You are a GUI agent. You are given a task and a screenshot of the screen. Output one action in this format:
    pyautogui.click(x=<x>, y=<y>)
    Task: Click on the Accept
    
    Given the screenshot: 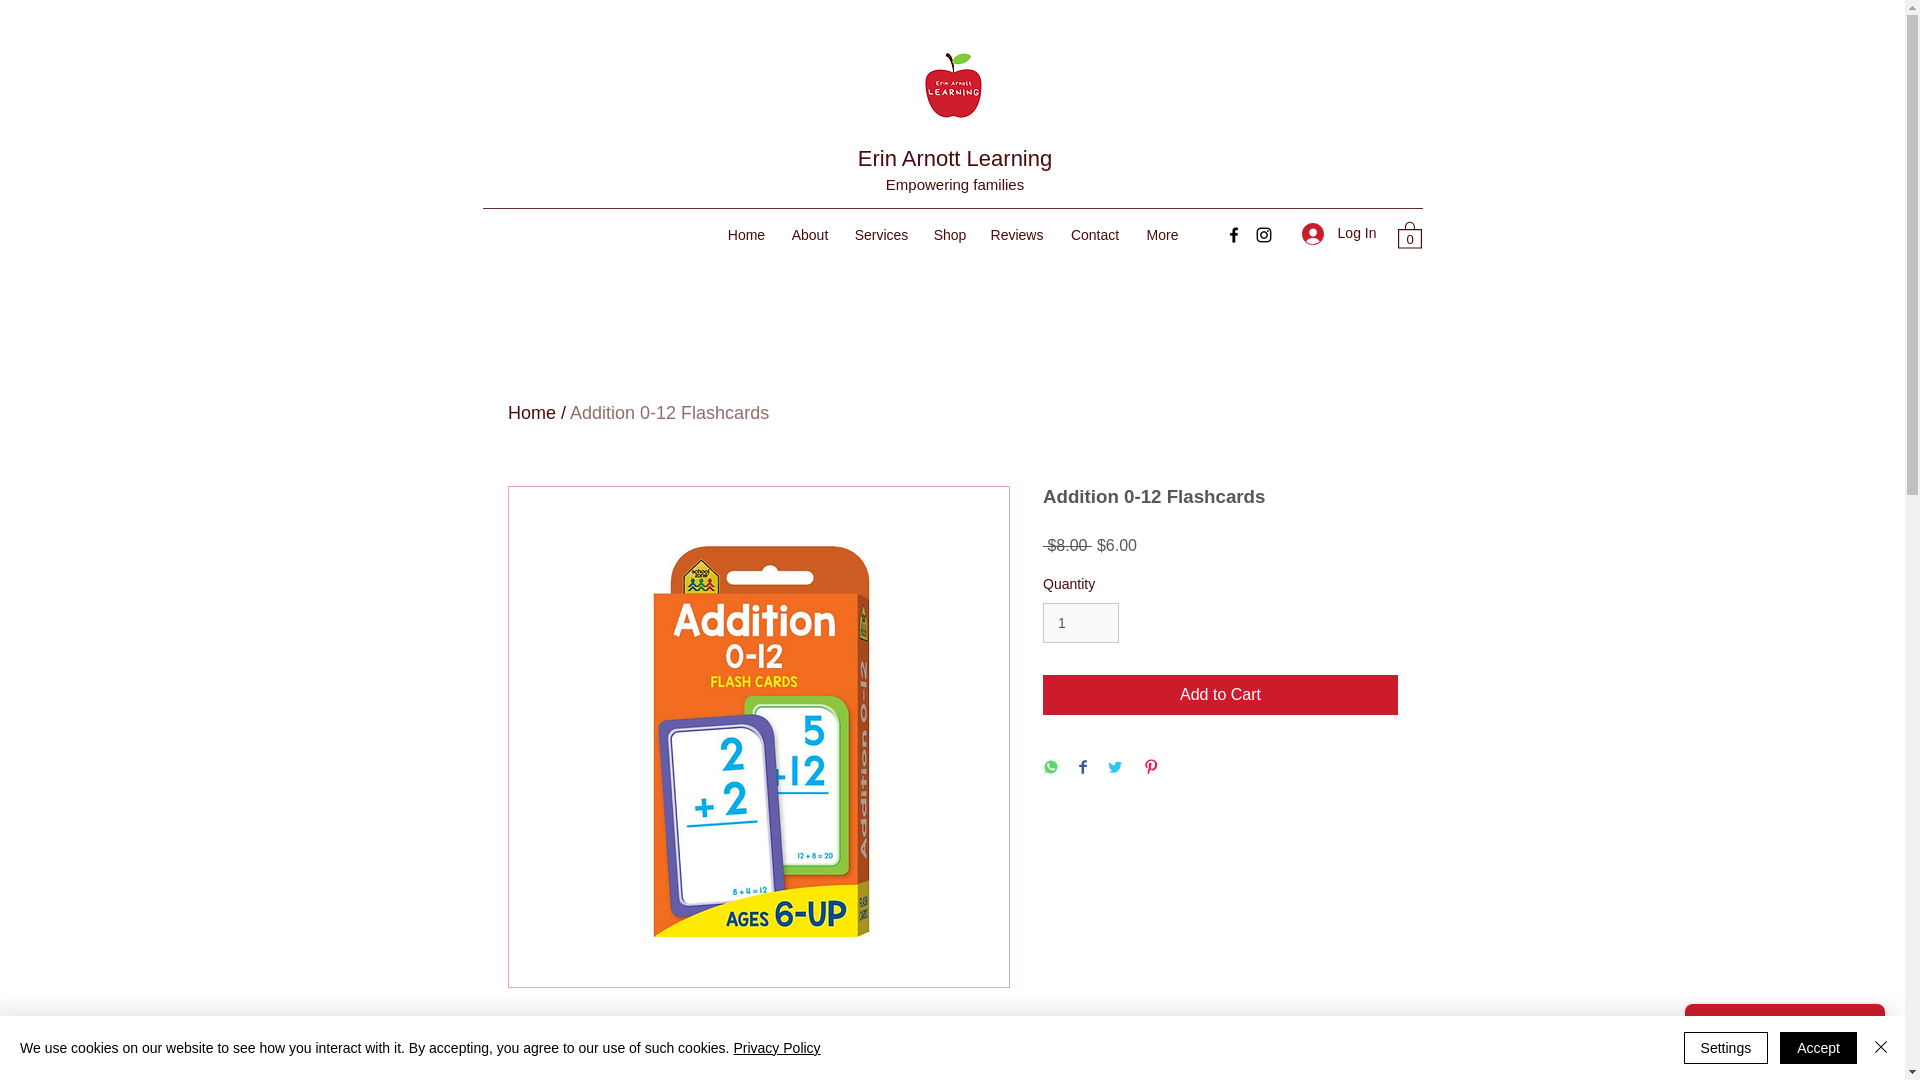 What is the action you would take?
    pyautogui.click(x=1818, y=1048)
    